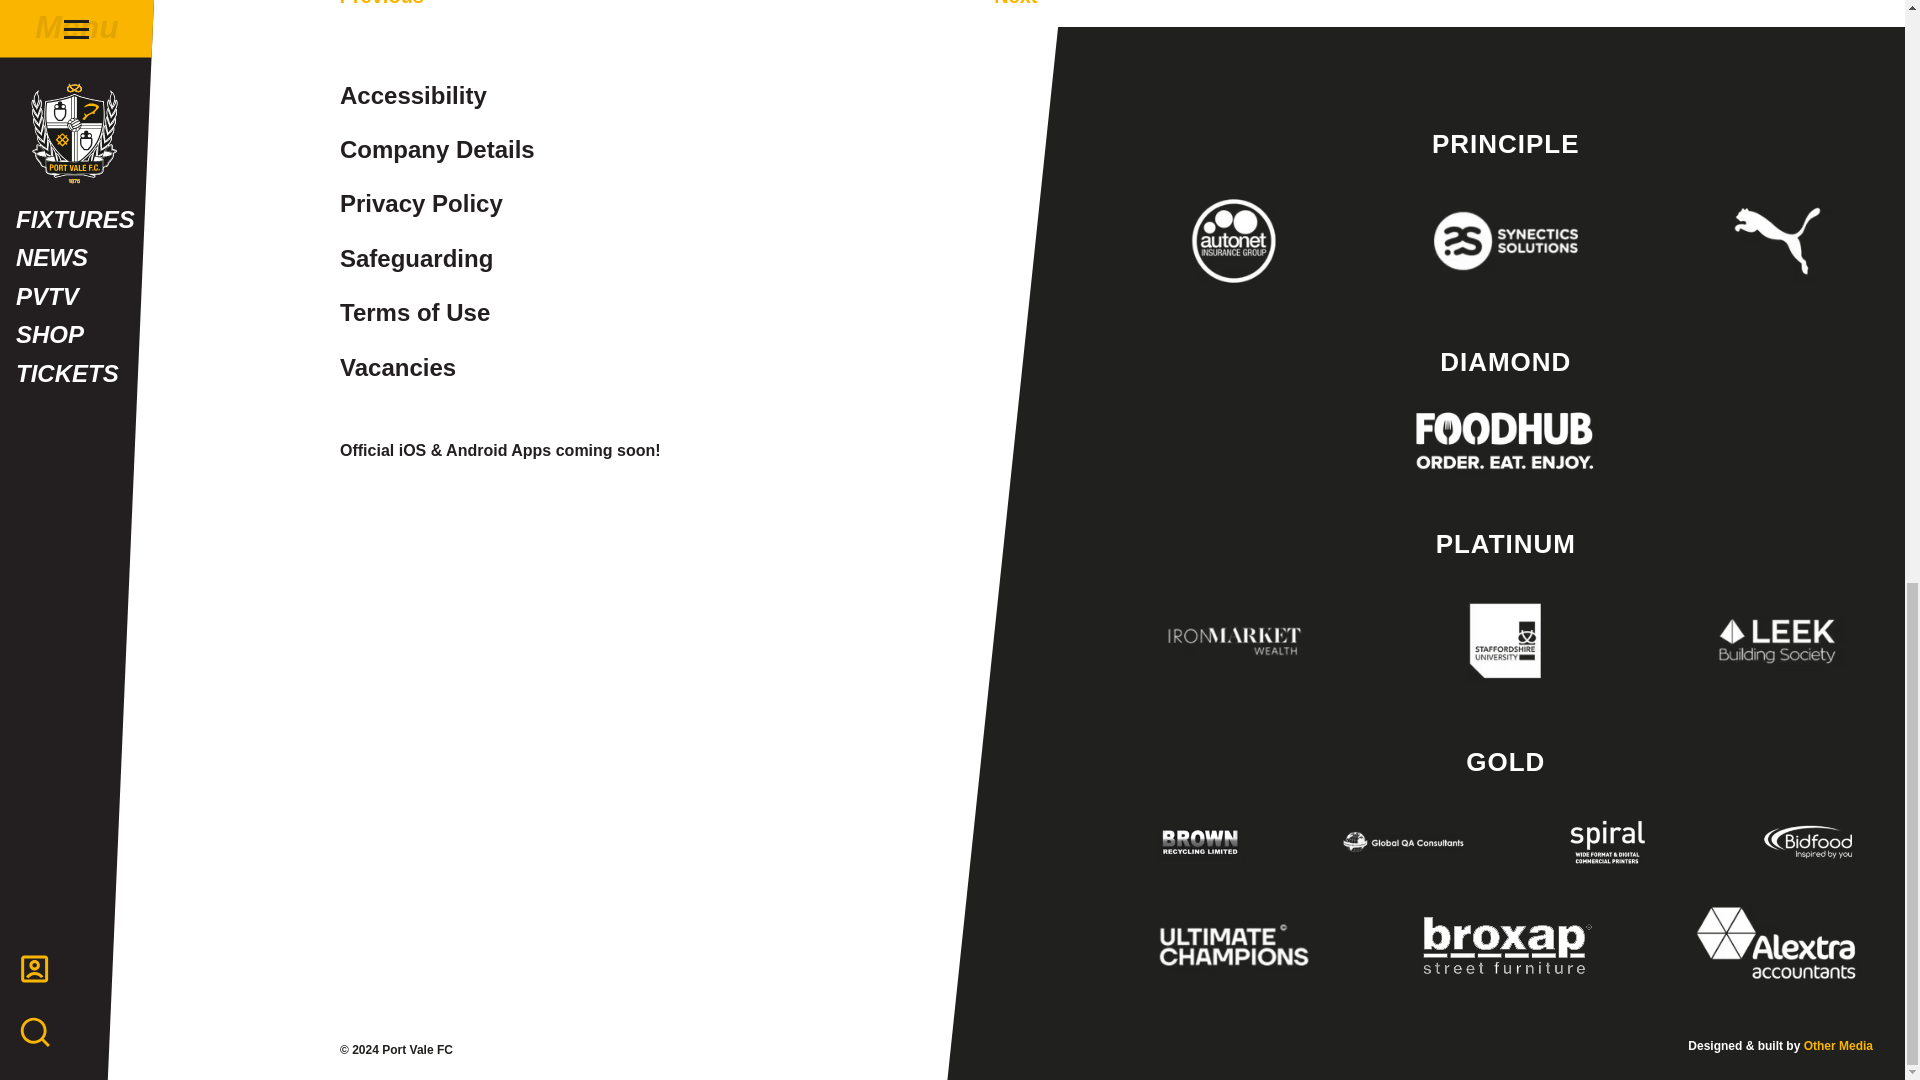  Describe the element at coordinates (1505, 240) in the screenshot. I see `Synectics` at that location.